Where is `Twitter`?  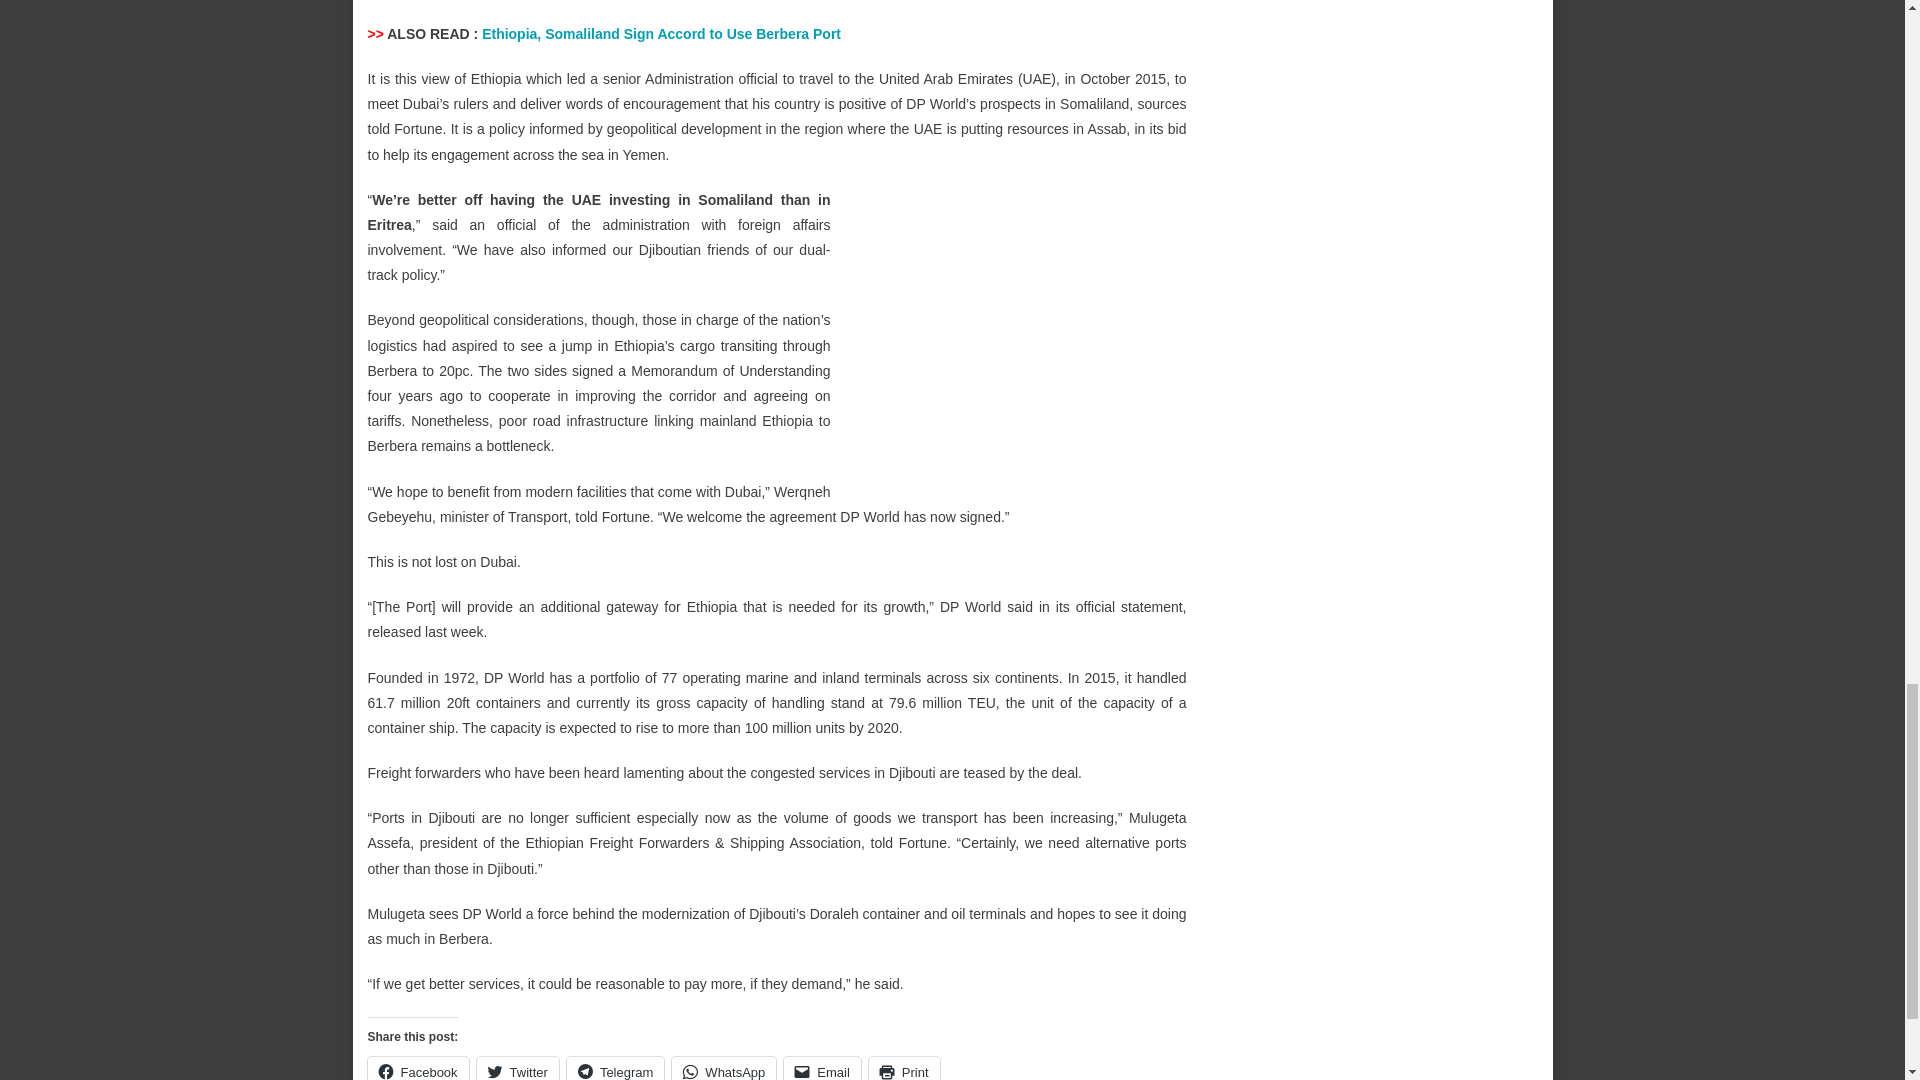
Twitter is located at coordinates (517, 1068).